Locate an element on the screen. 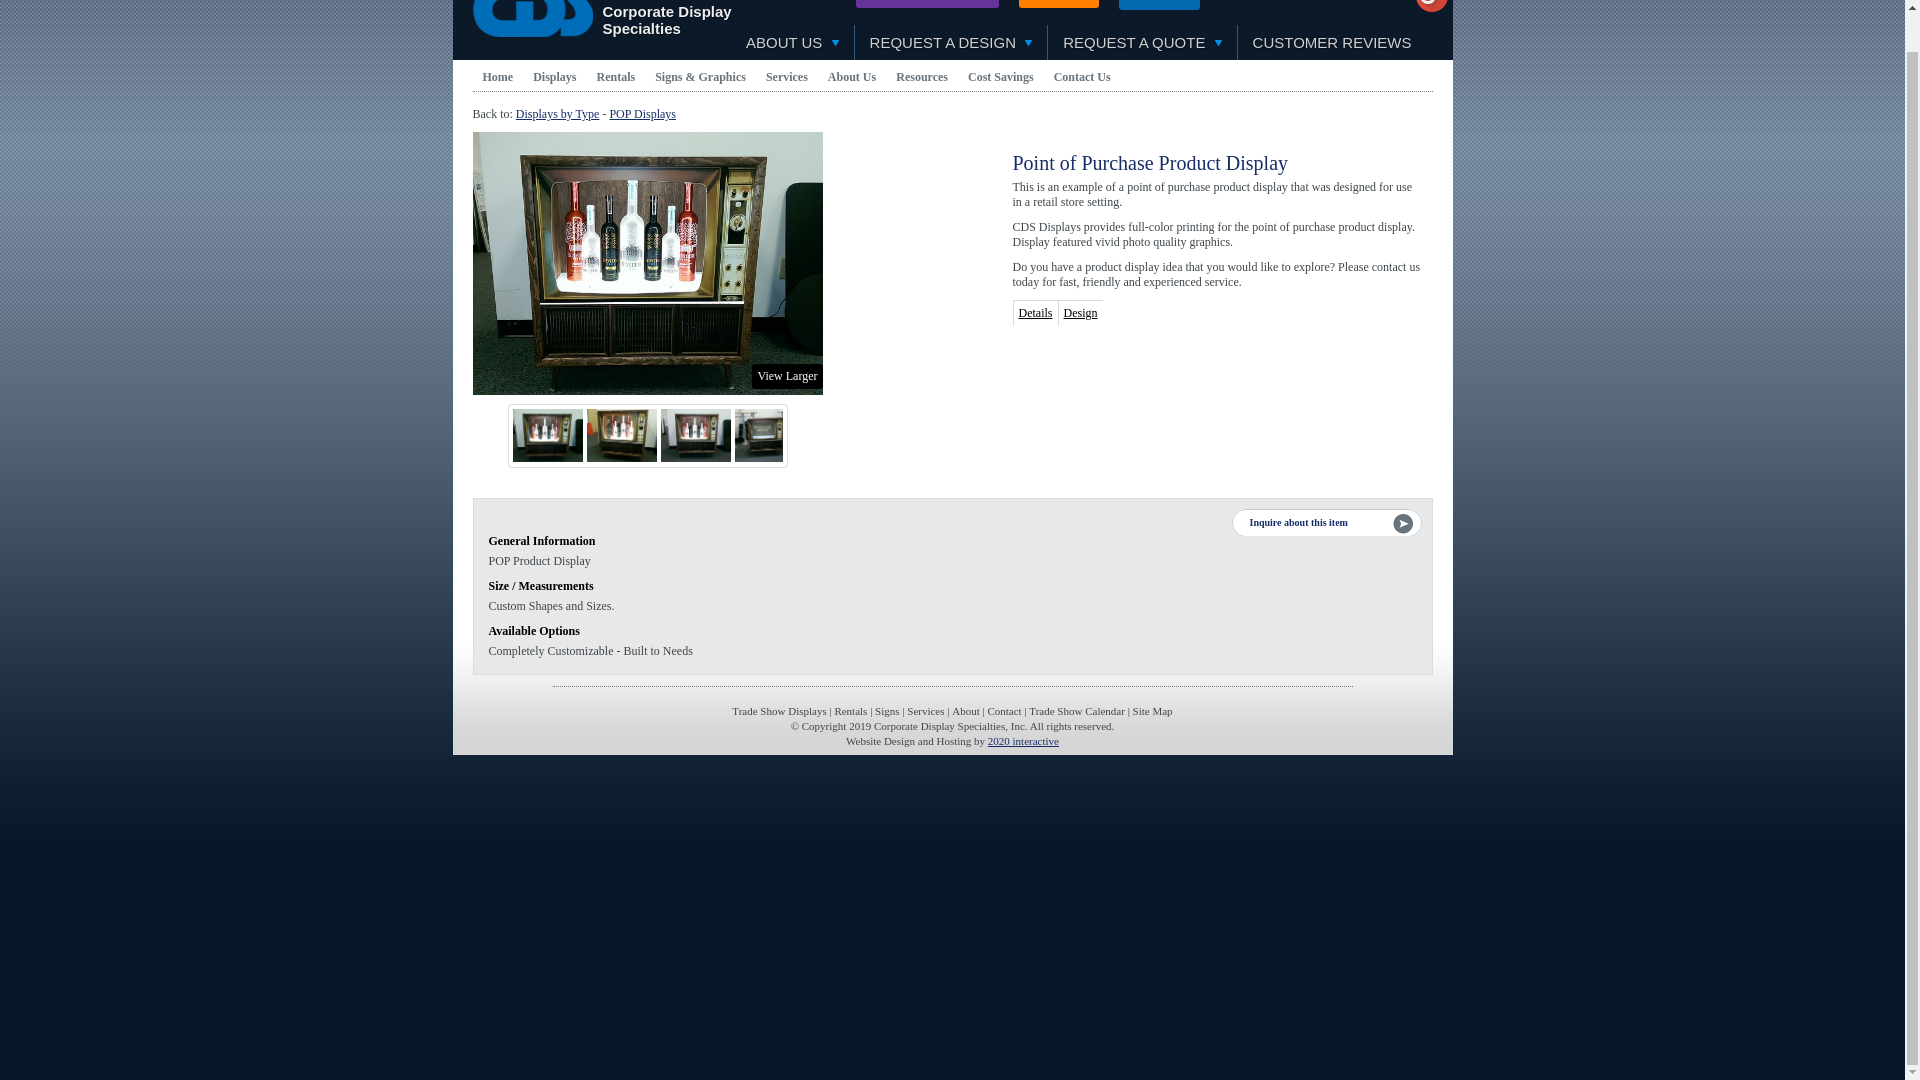 The height and width of the screenshot is (1080, 1920). Product Point of Purchase-POP Display is located at coordinates (646, 263).